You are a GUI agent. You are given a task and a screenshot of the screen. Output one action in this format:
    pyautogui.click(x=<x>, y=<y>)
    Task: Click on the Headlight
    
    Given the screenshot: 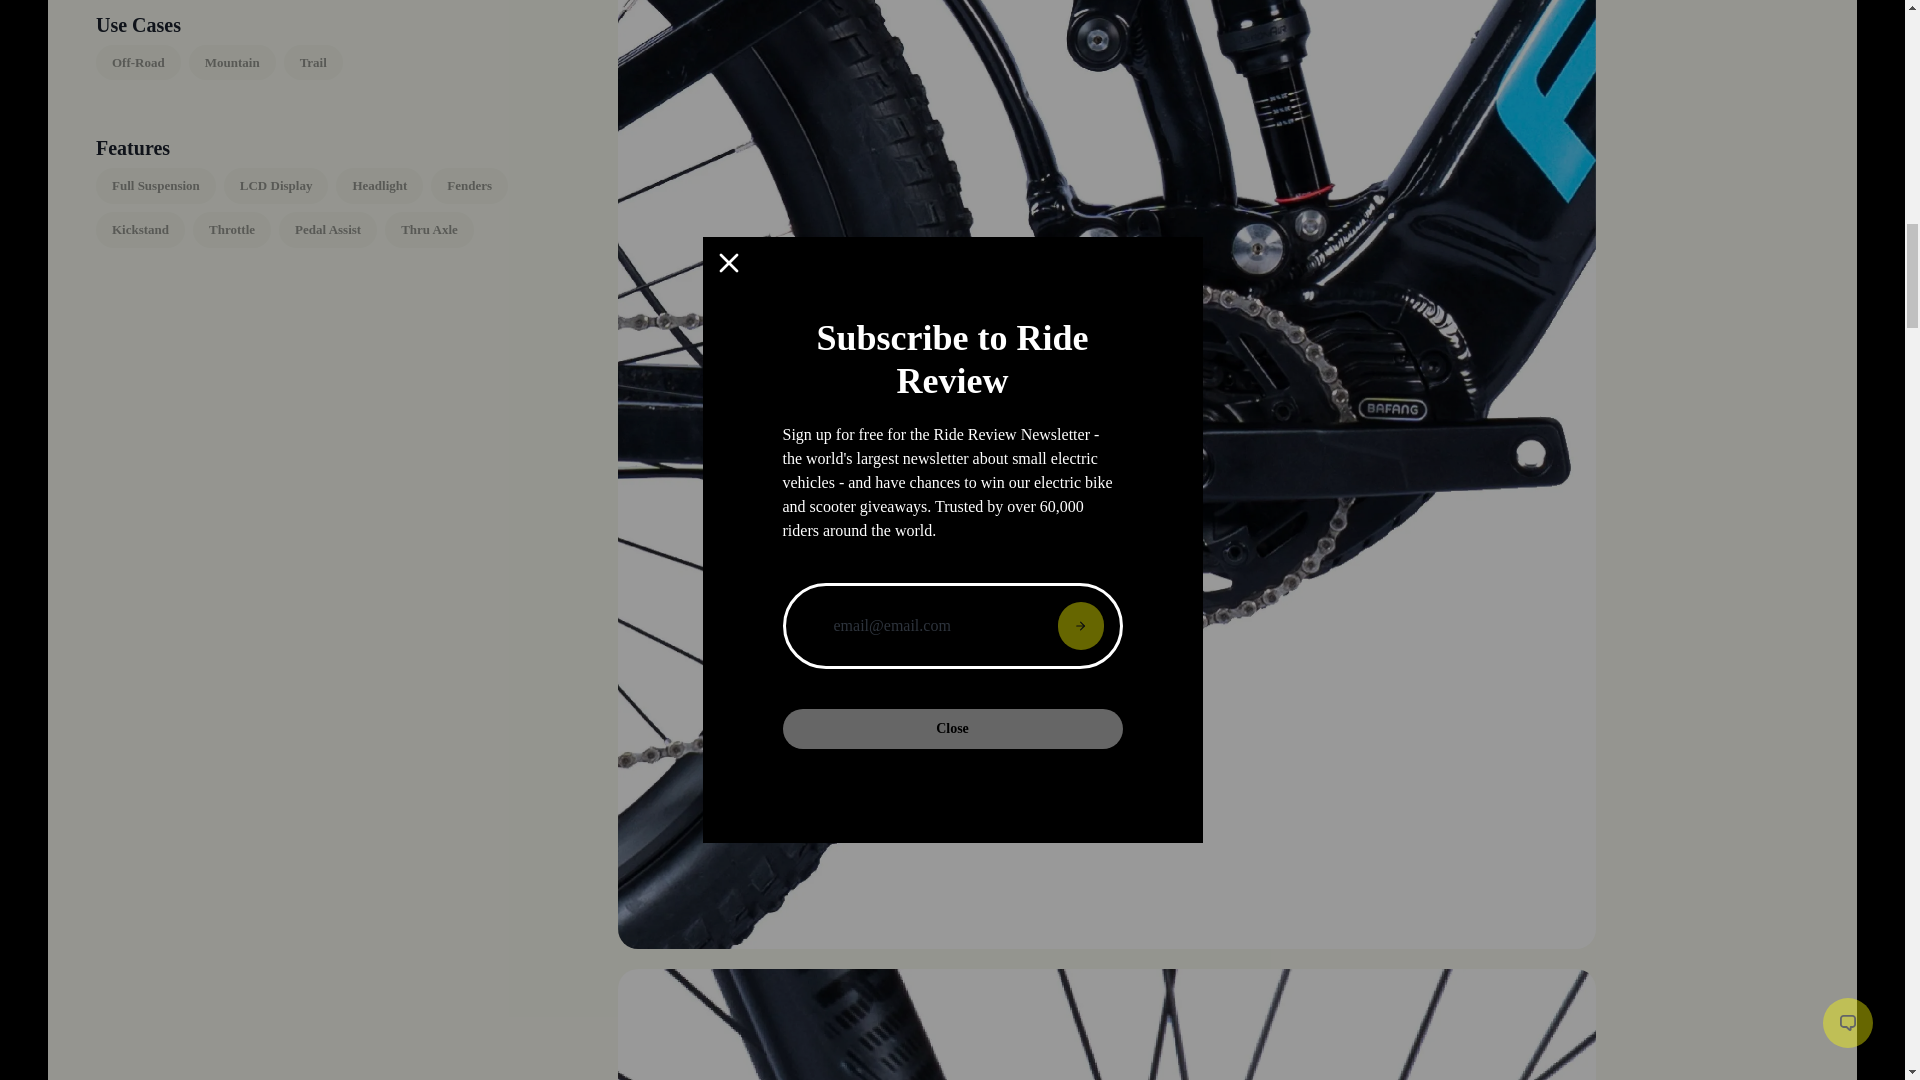 What is the action you would take?
    pyautogui.click(x=379, y=186)
    